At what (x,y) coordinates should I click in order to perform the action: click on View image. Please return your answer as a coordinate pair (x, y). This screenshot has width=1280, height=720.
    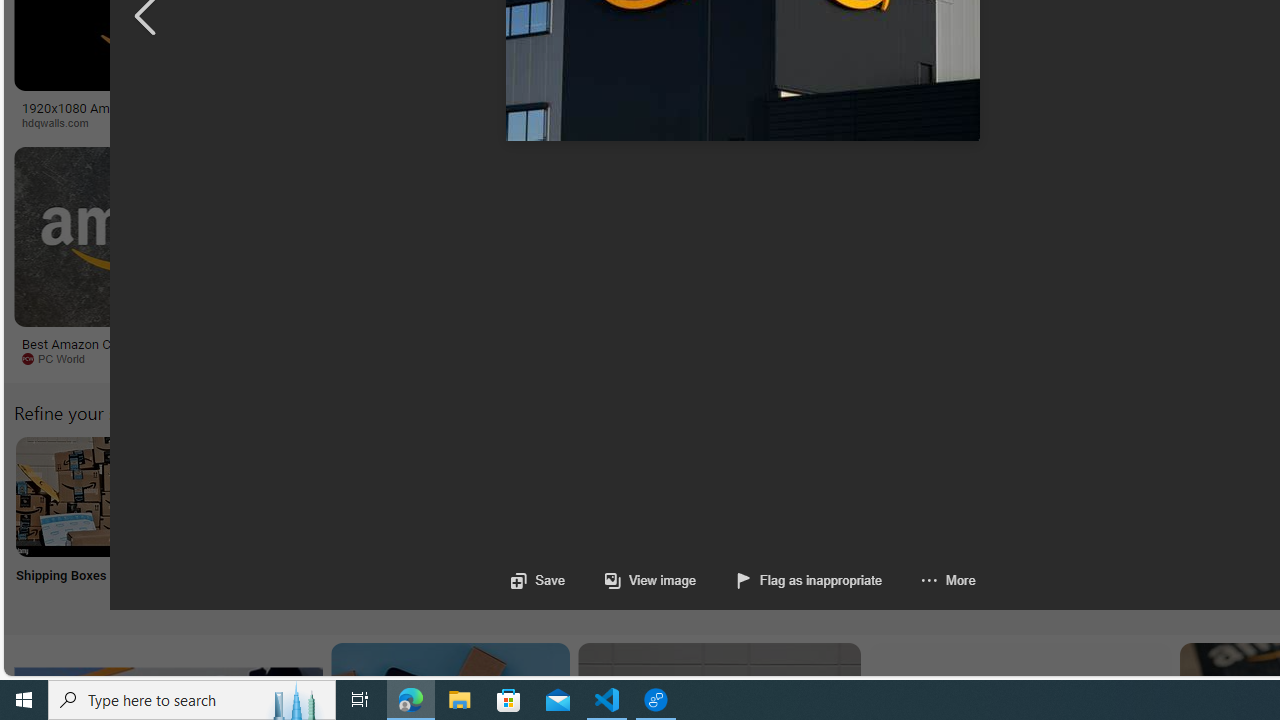
    Looking at the image, I should click on (630, 580).